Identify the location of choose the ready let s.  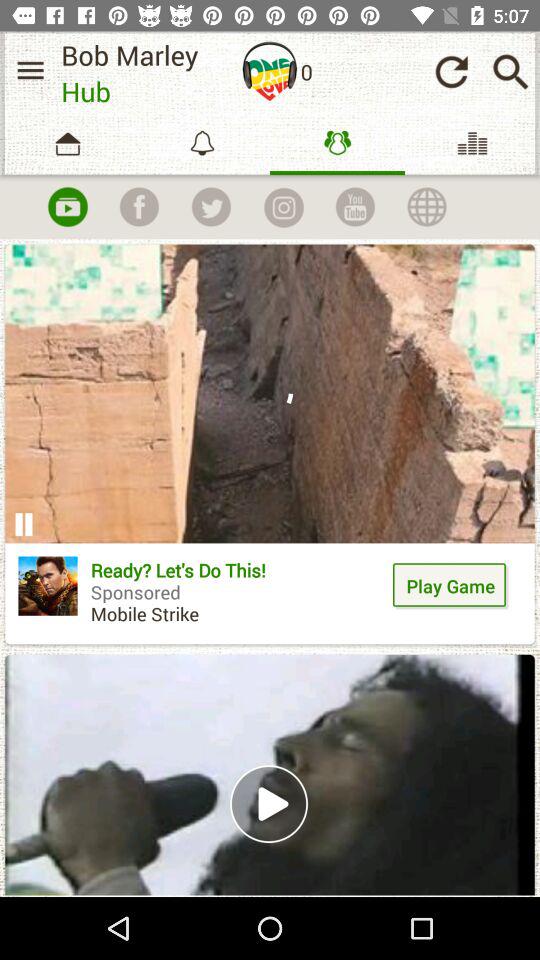
(238, 599).